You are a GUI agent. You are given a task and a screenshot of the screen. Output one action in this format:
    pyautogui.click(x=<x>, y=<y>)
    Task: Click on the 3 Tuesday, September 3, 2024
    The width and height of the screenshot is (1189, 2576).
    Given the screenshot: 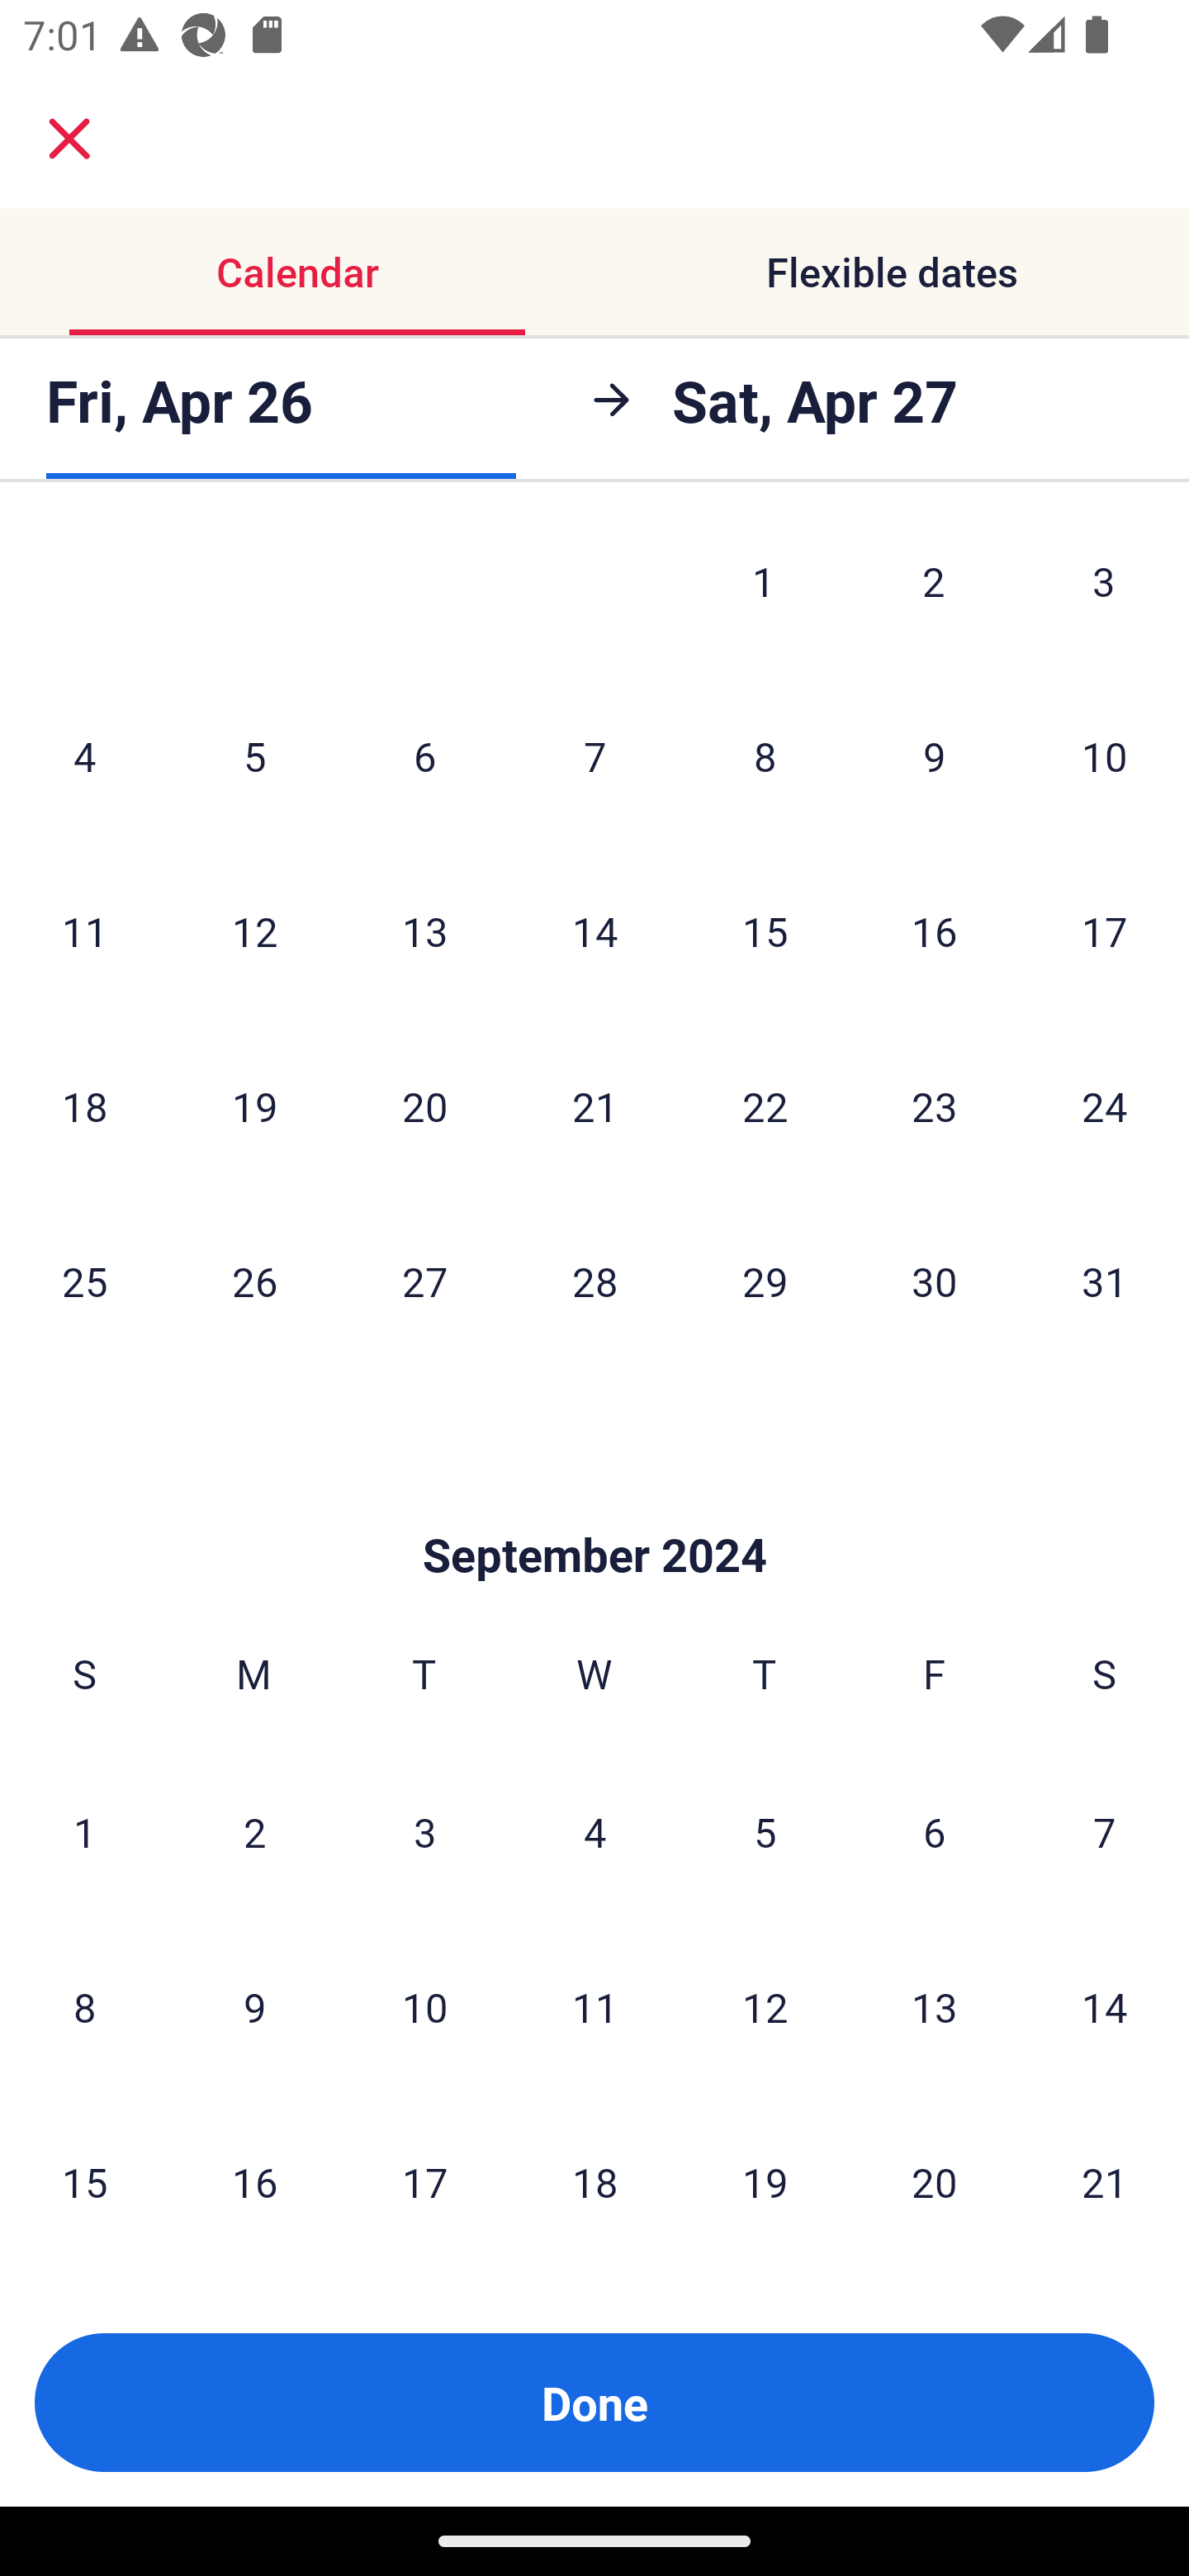 What is the action you would take?
    pyautogui.click(x=424, y=1831)
    